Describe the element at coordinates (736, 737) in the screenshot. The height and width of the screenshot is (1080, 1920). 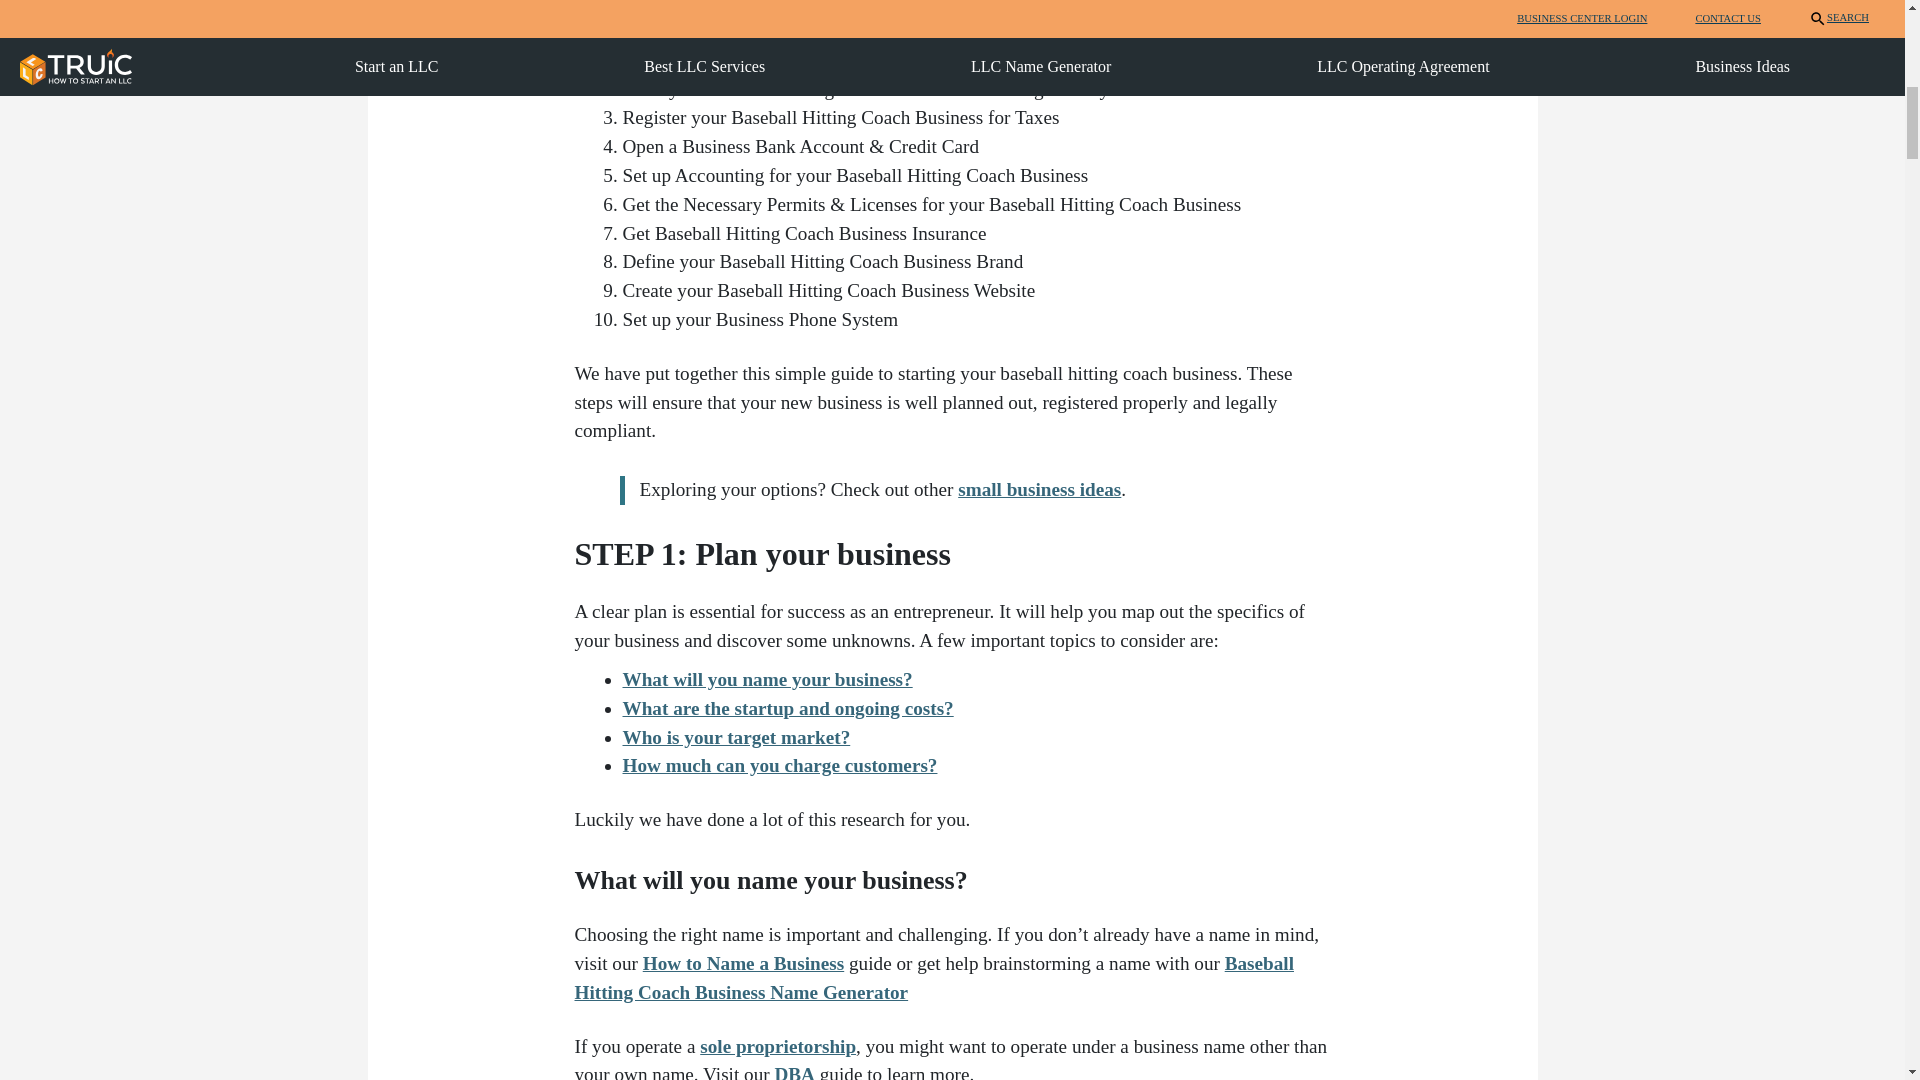
I see `Who is your target market?` at that location.